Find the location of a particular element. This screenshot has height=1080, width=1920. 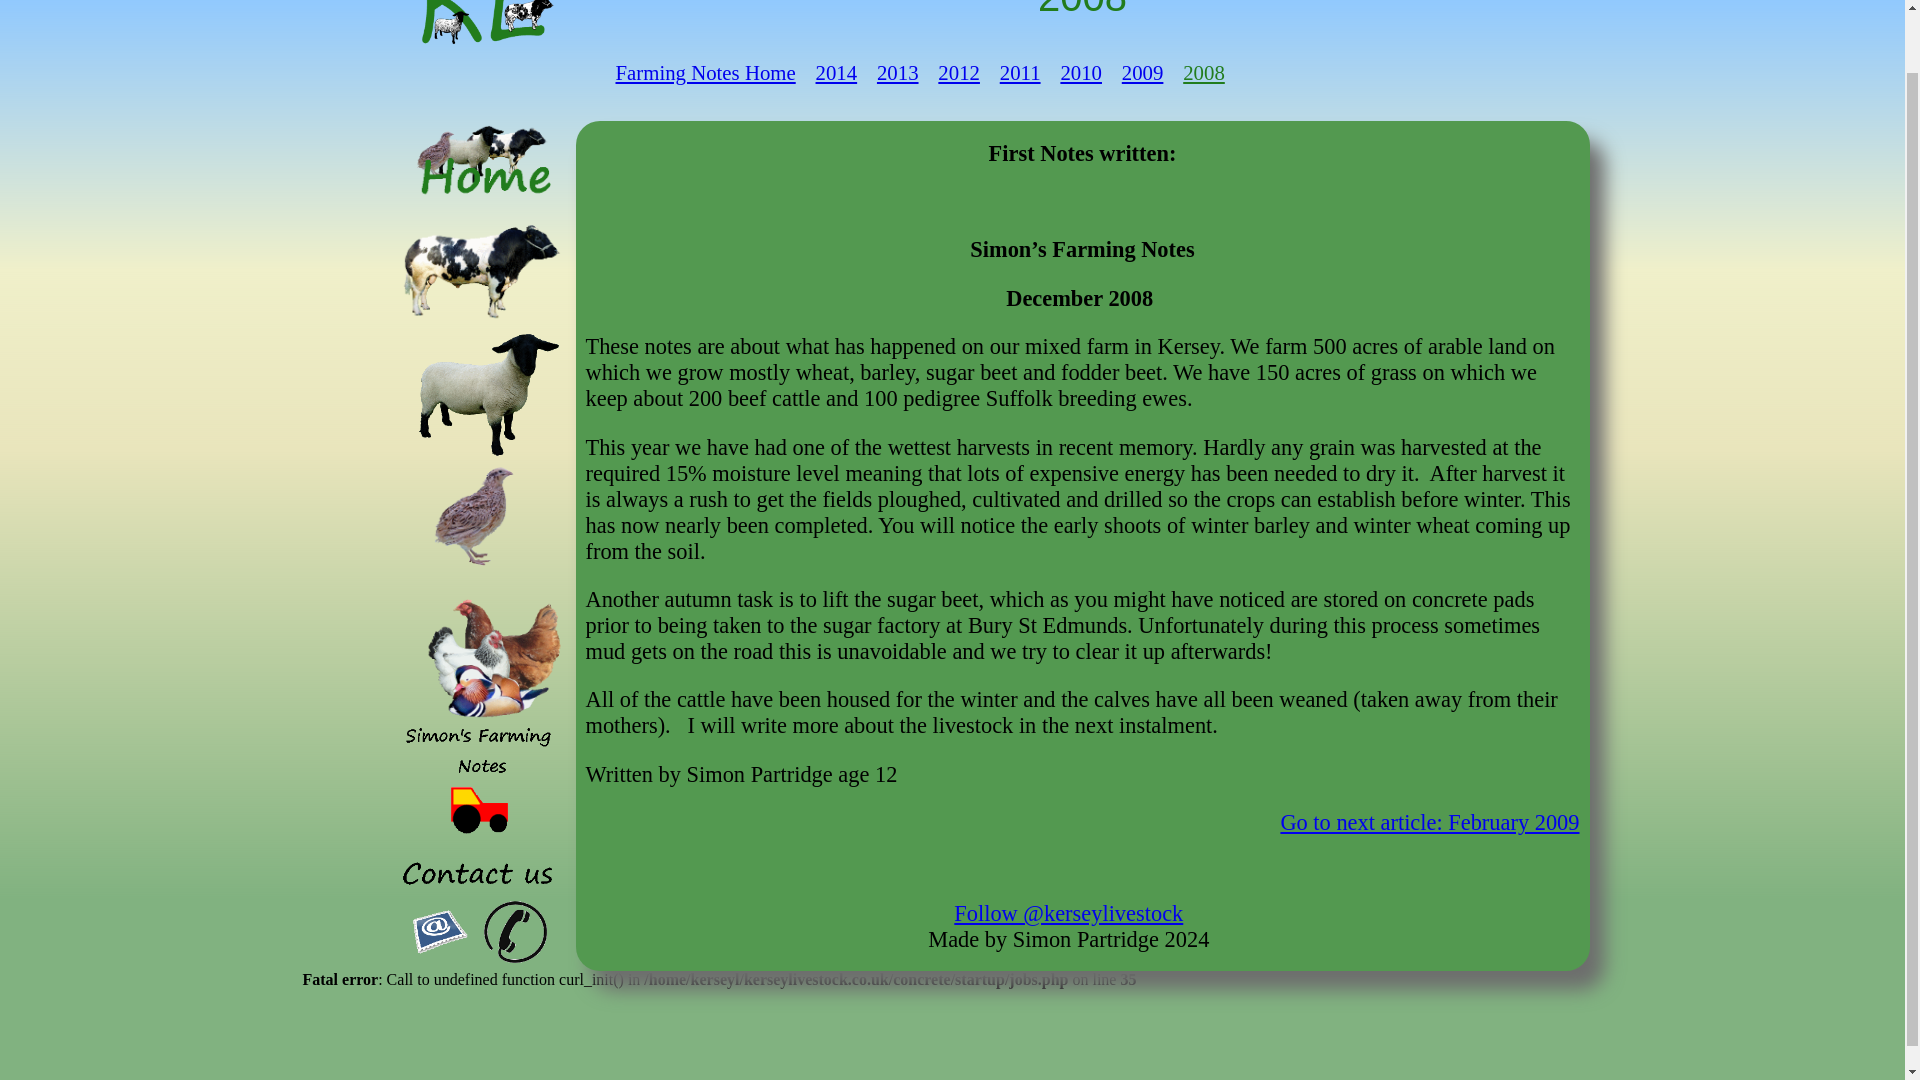

2010 is located at coordinates (1080, 72).